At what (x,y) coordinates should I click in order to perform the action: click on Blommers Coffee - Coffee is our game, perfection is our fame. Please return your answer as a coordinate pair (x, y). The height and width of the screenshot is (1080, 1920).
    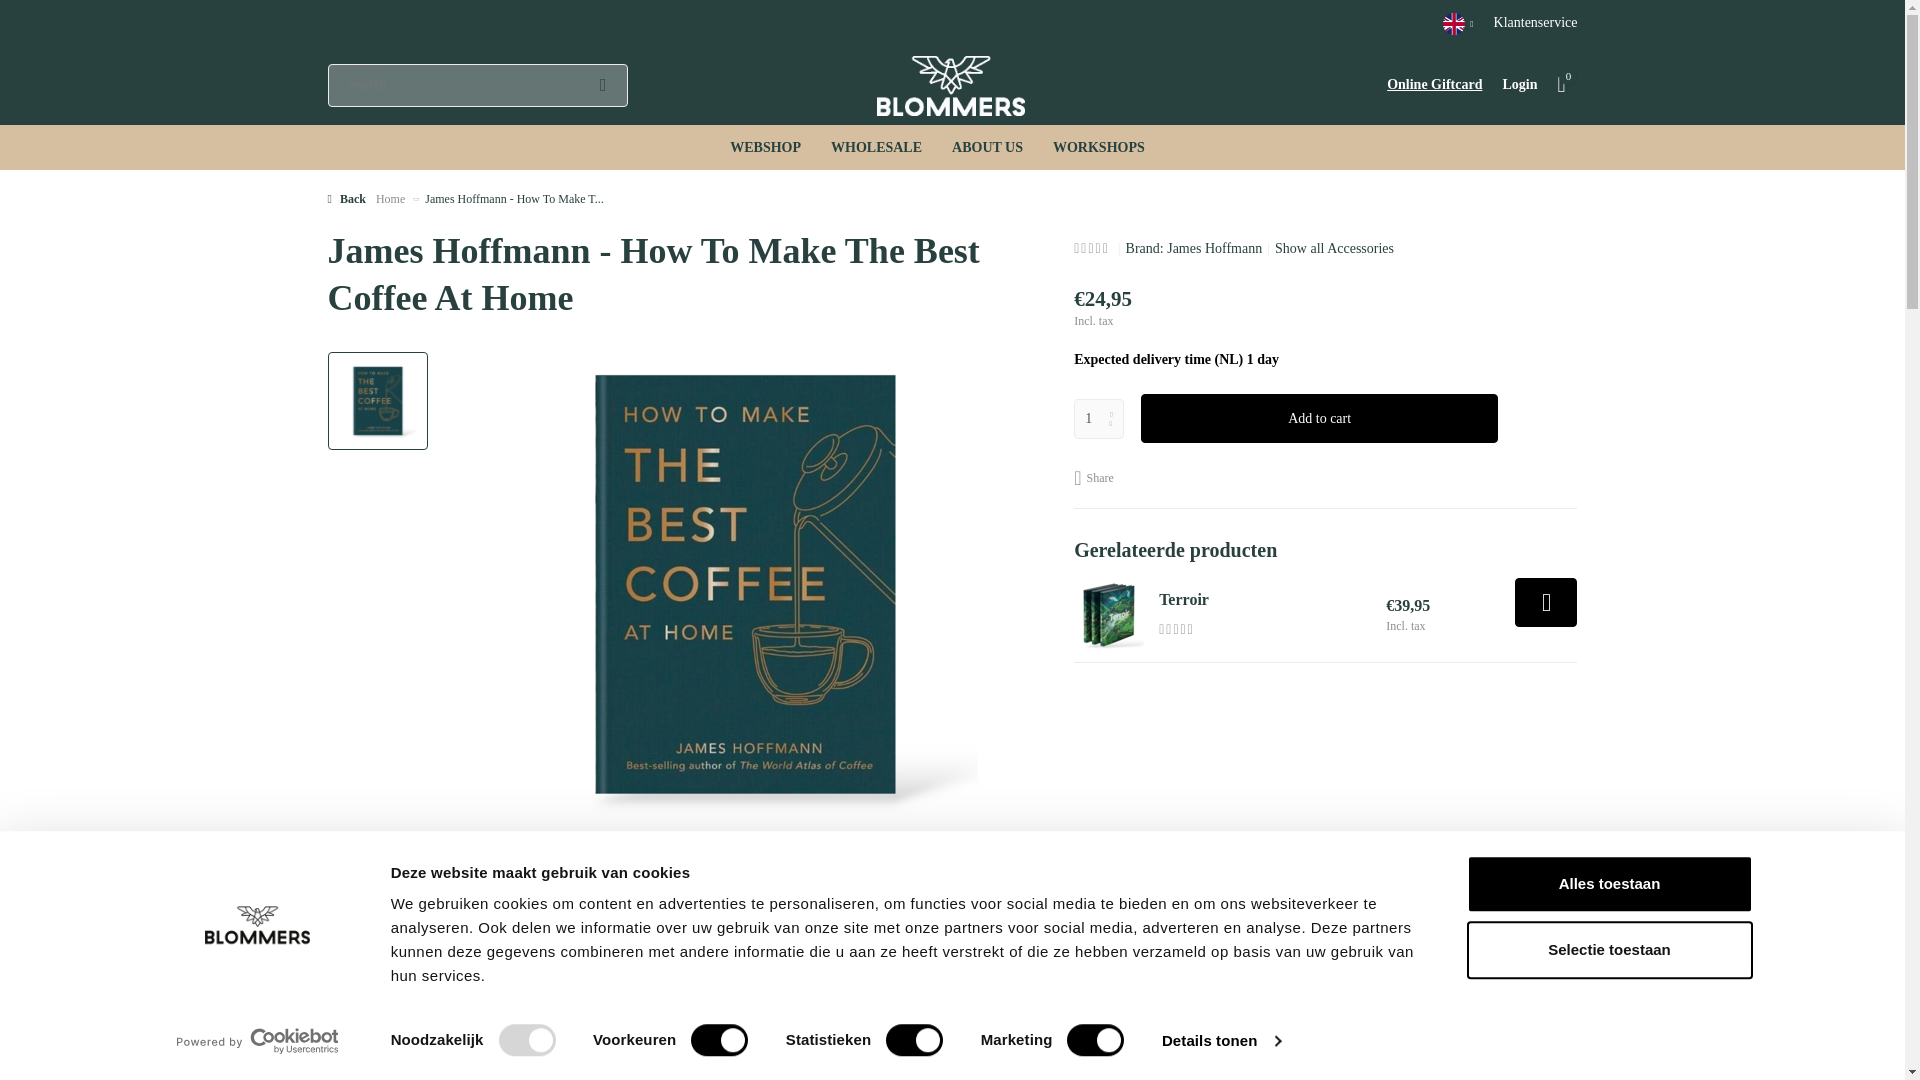
    Looking at the image, I should click on (952, 85).